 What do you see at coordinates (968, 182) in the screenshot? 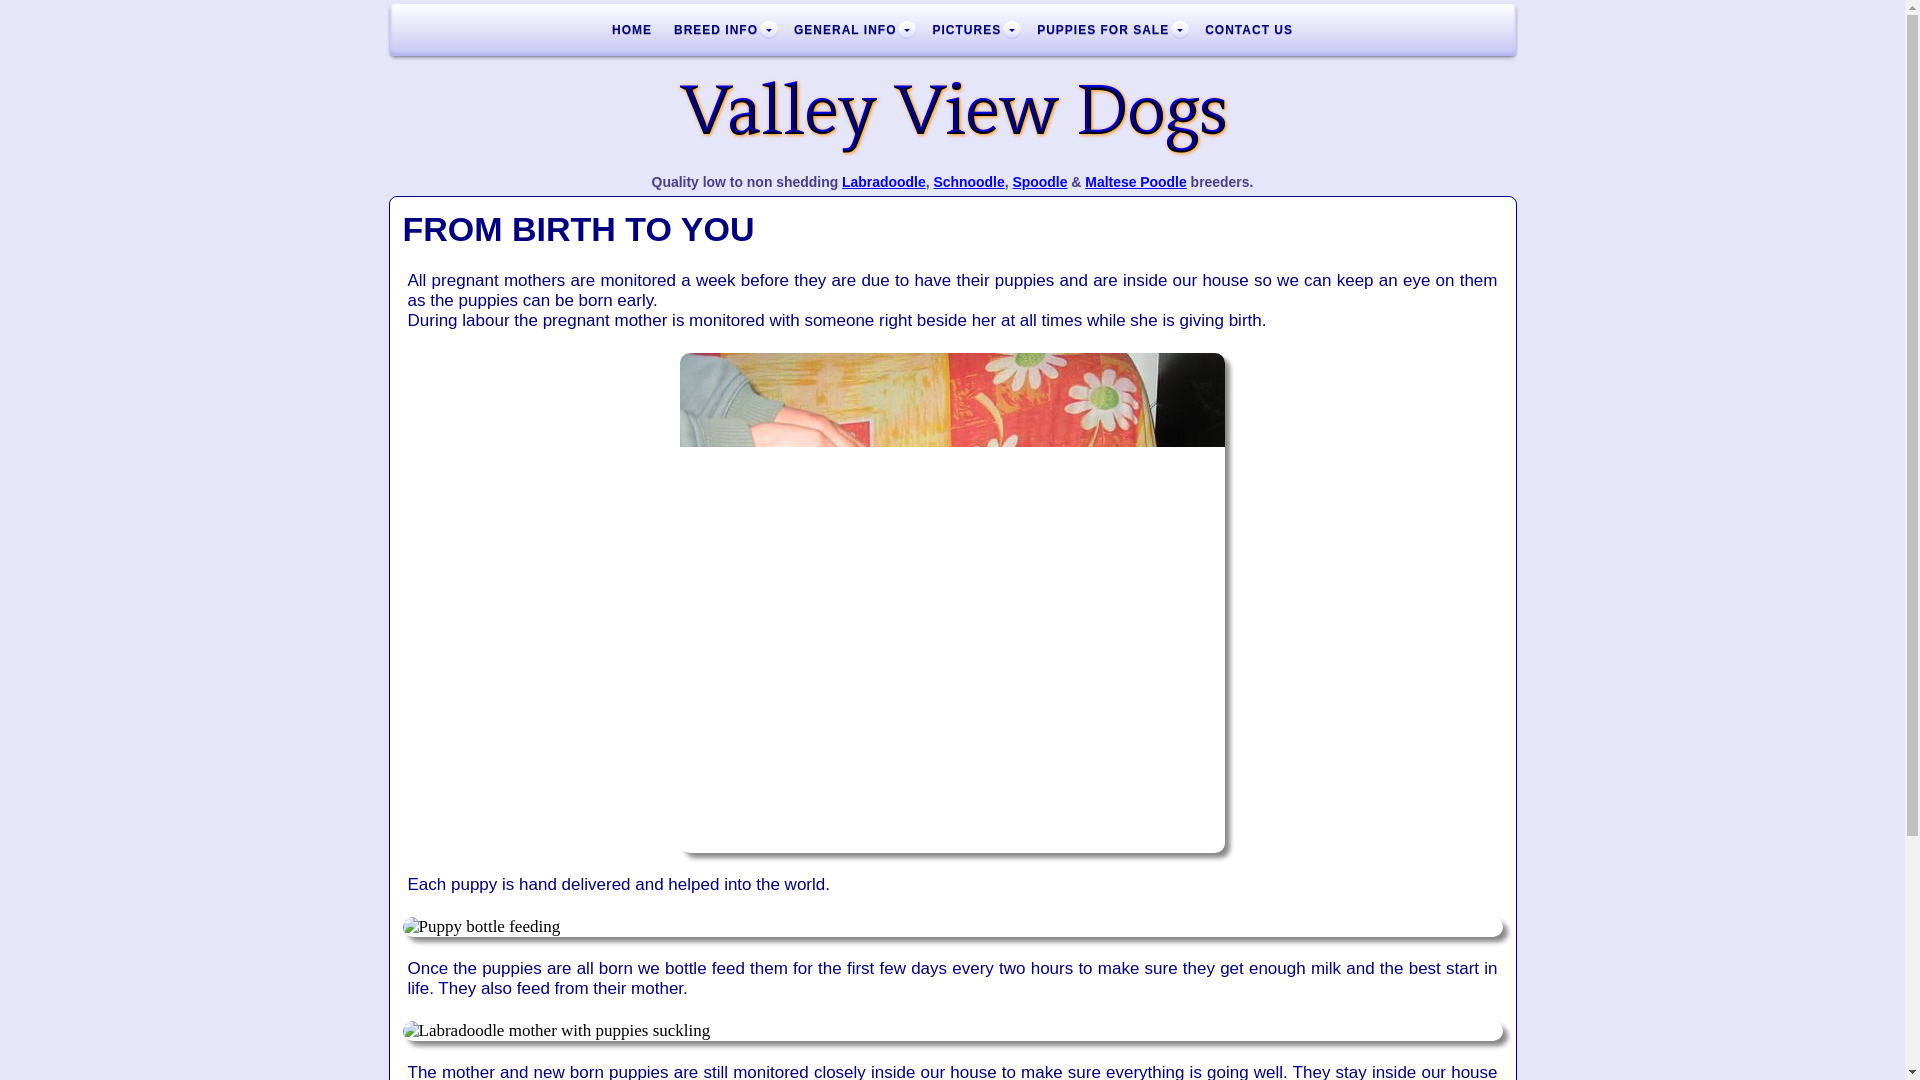
I see `Schnoodle` at bounding box center [968, 182].